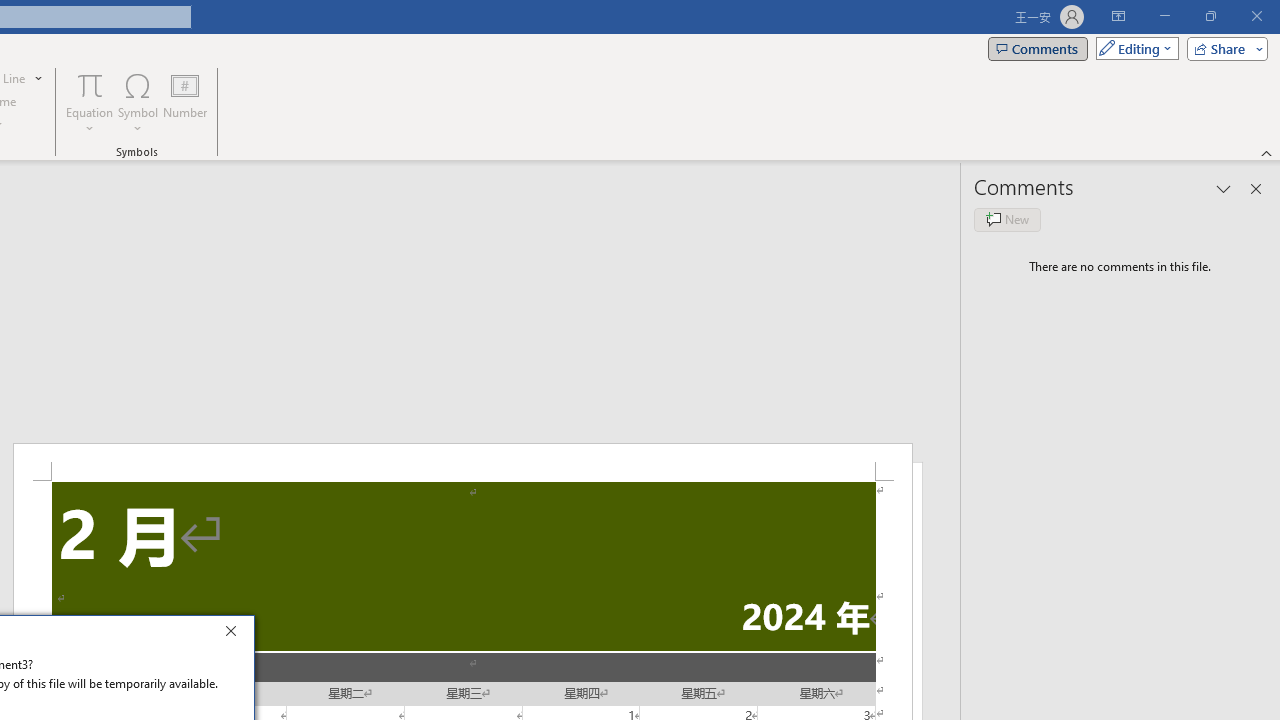  I want to click on Comments, so click(1038, 48).